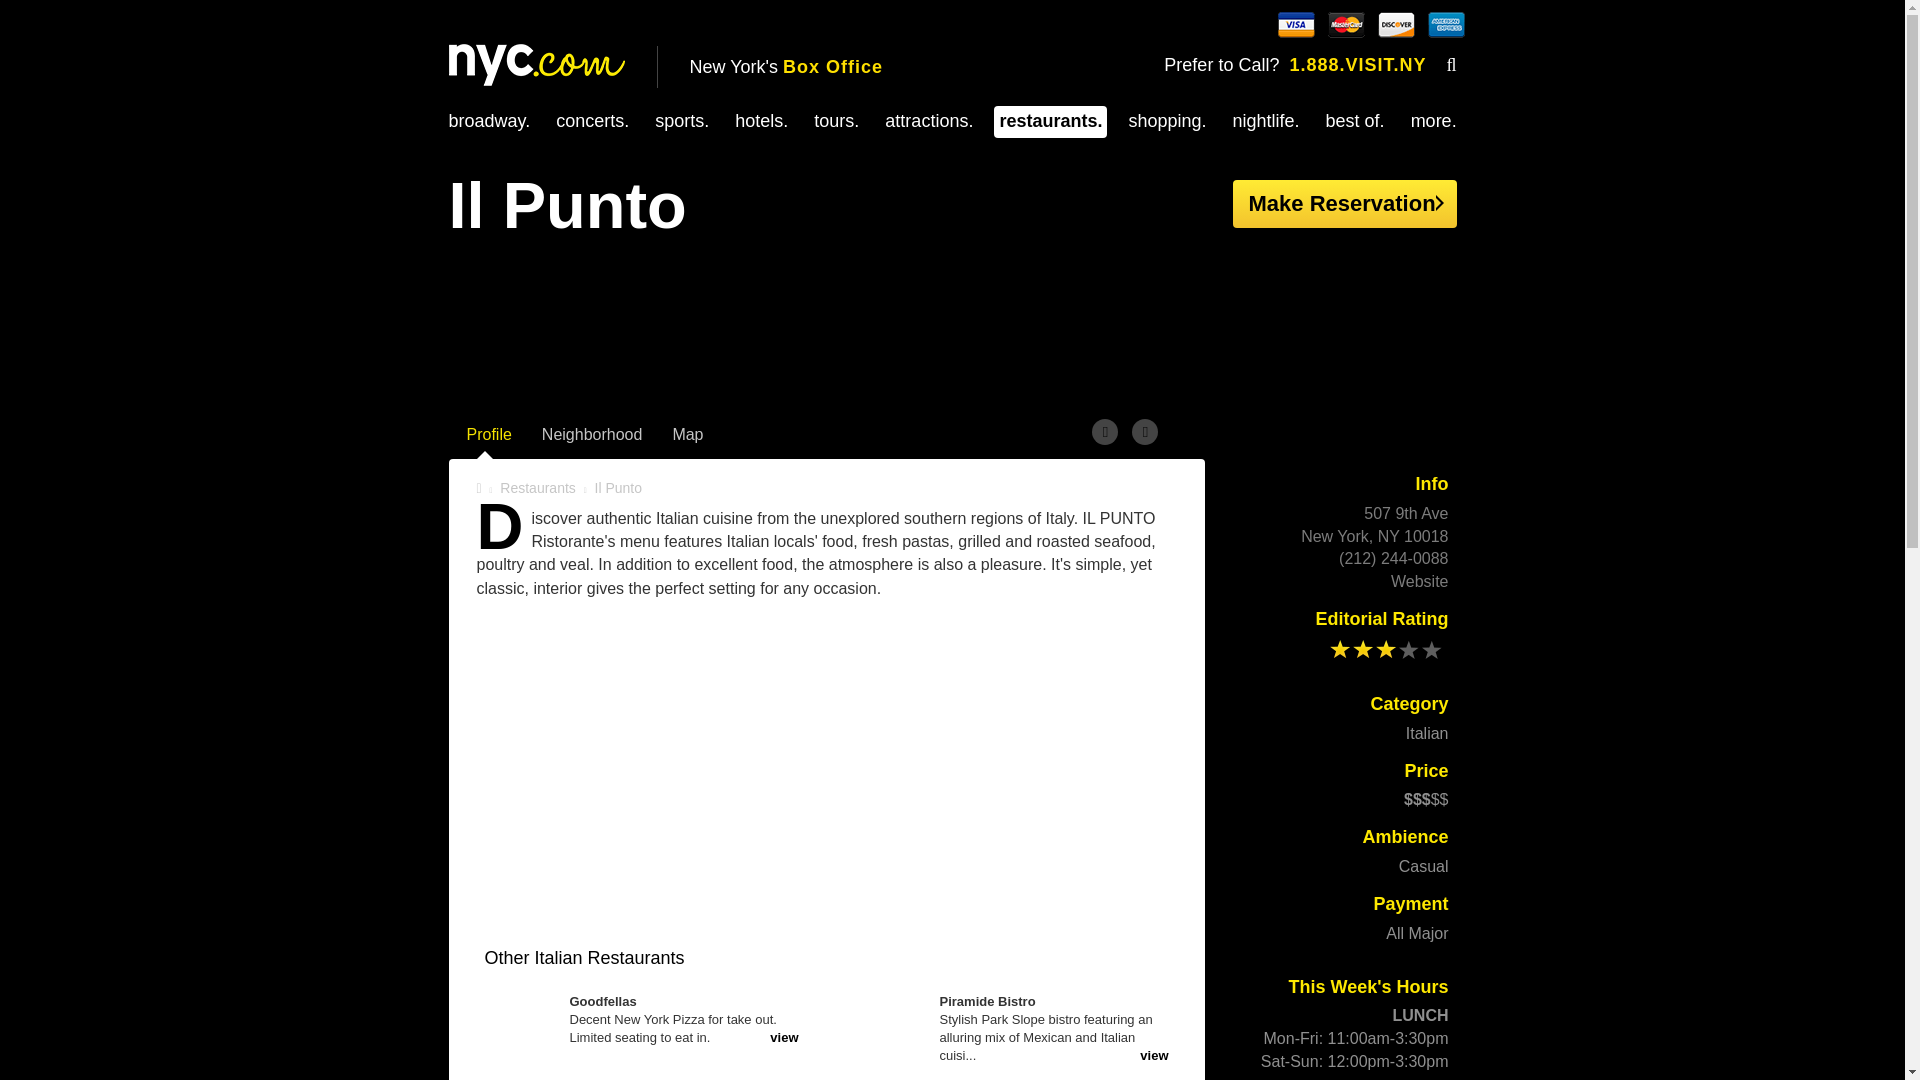  What do you see at coordinates (488, 120) in the screenshot?
I see `broadway.` at bounding box center [488, 120].